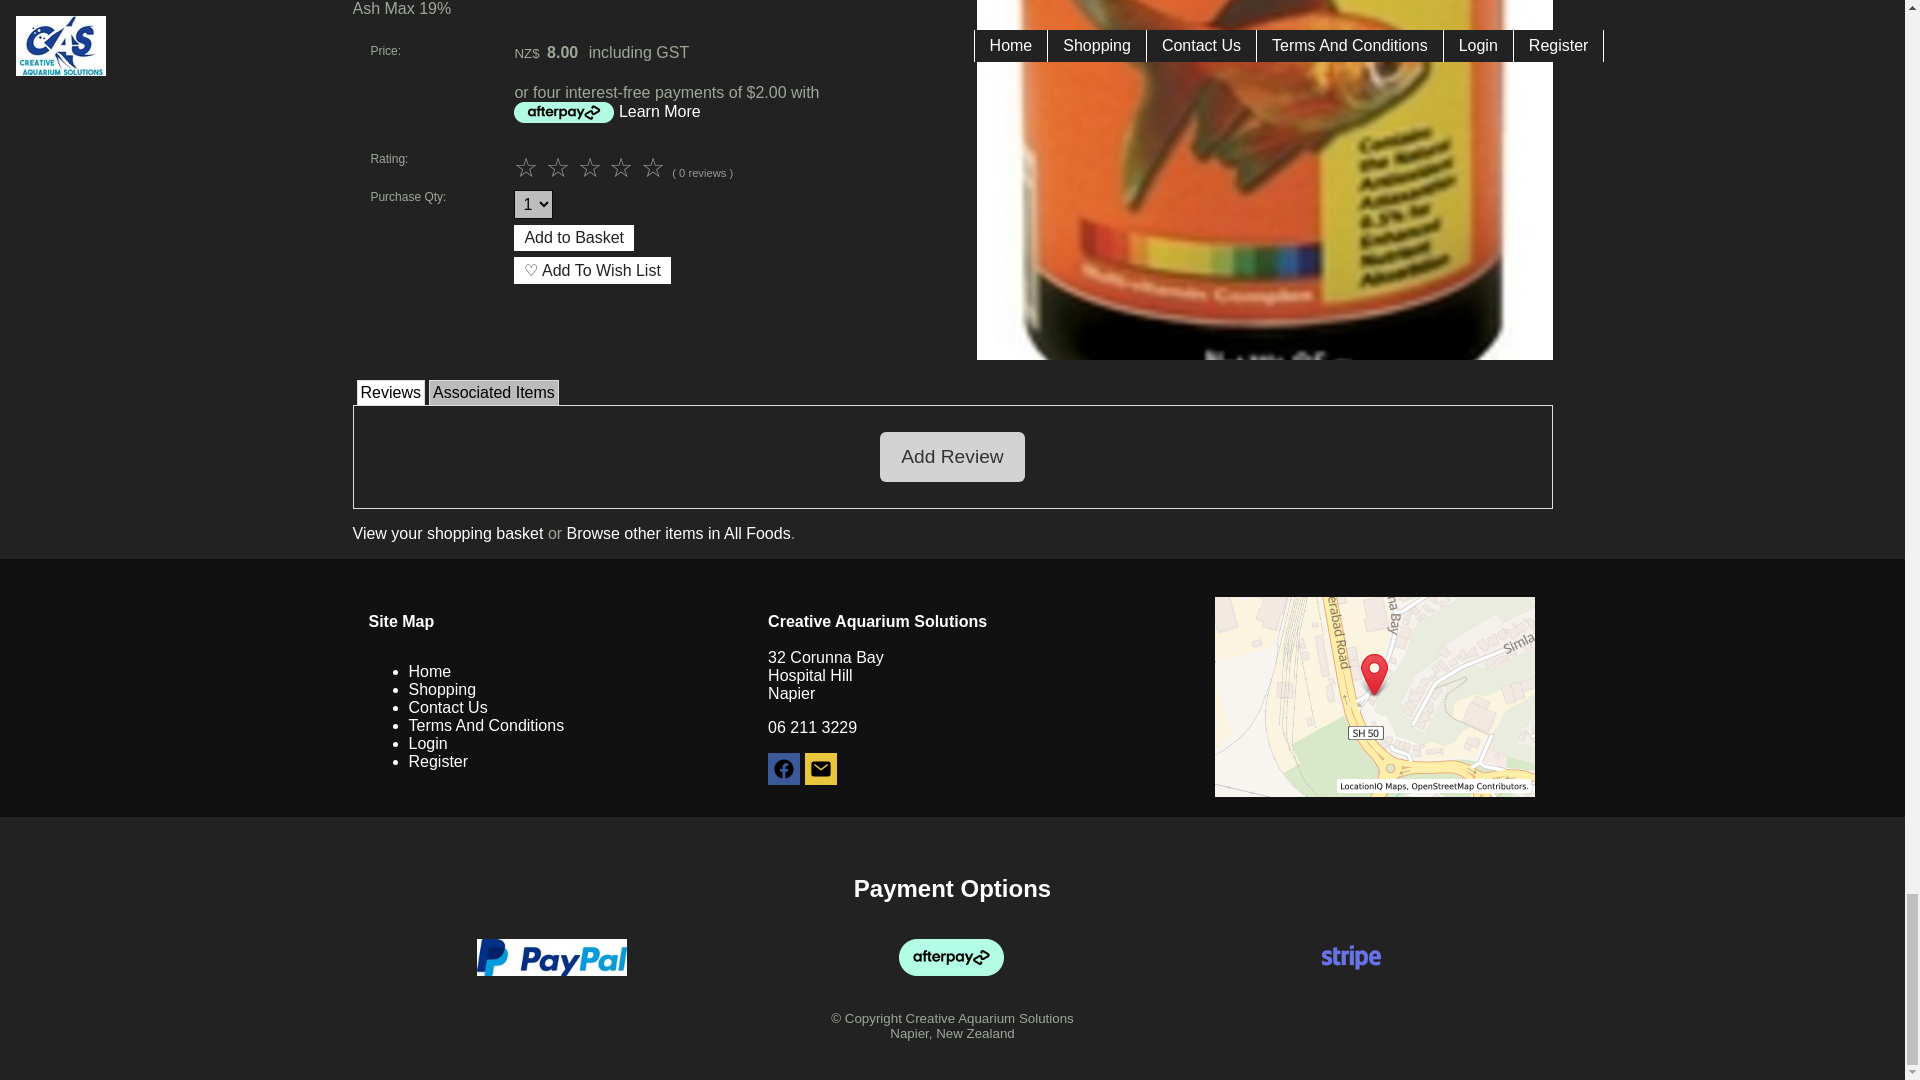  Describe the element at coordinates (593, 167) in the screenshot. I see `Submit Product Review` at that location.